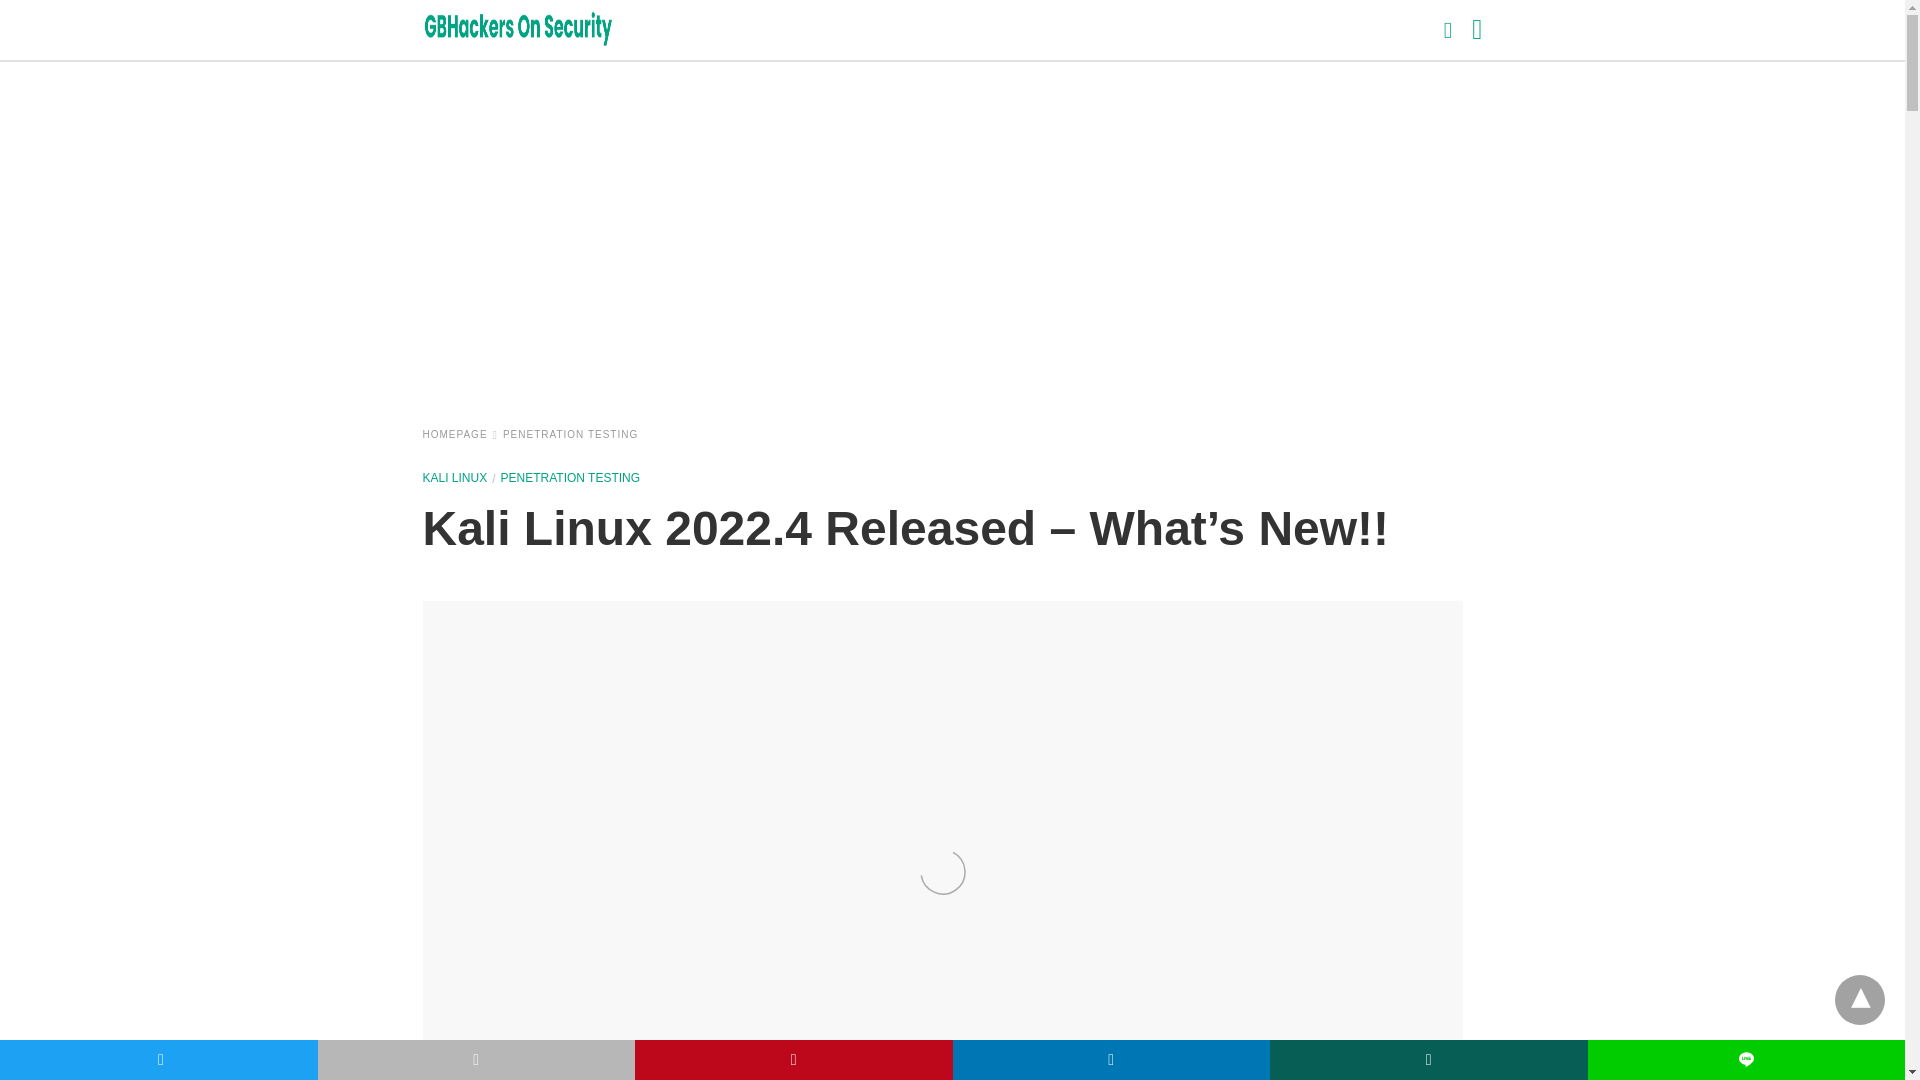 This screenshot has width=1920, height=1080. Describe the element at coordinates (570, 434) in the screenshot. I see `Penetration Testing` at that location.